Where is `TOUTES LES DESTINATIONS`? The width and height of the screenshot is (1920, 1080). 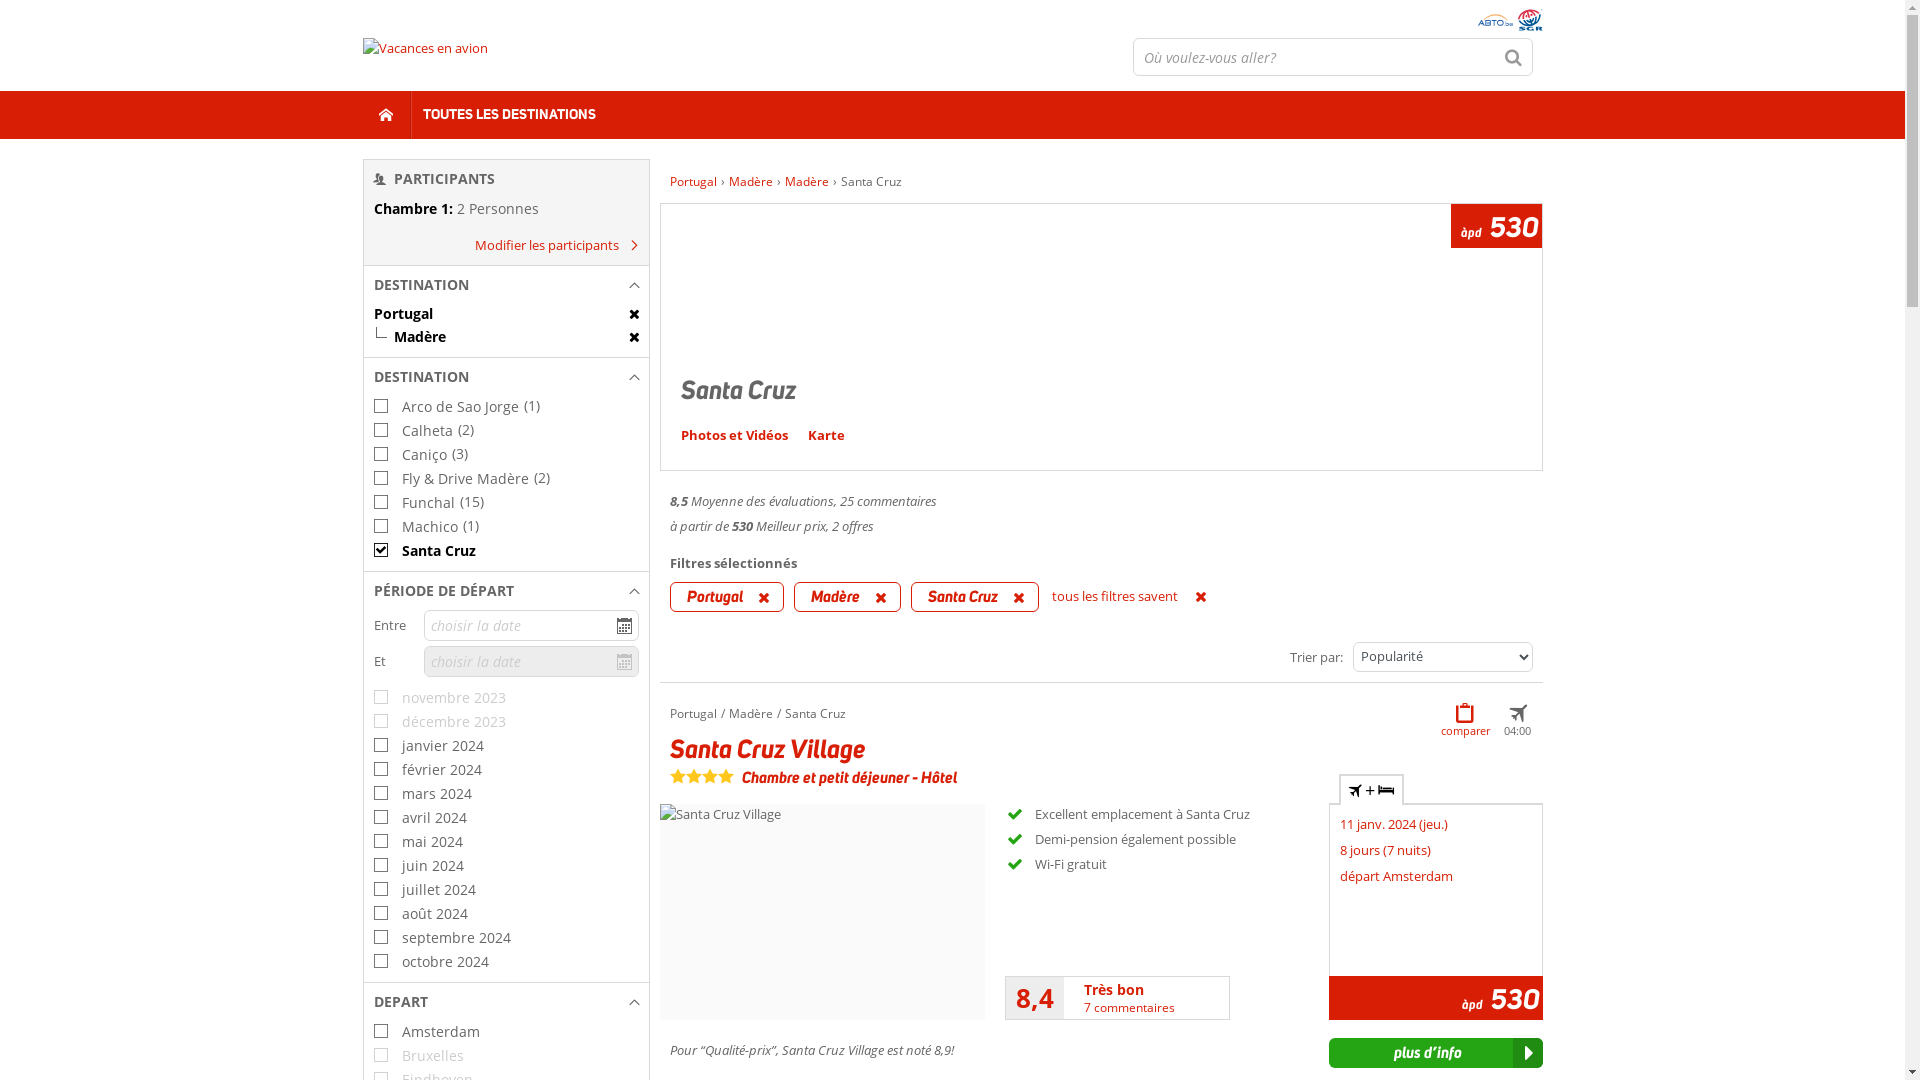
TOUTES LES DESTINATIONS is located at coordinates (510, 115).